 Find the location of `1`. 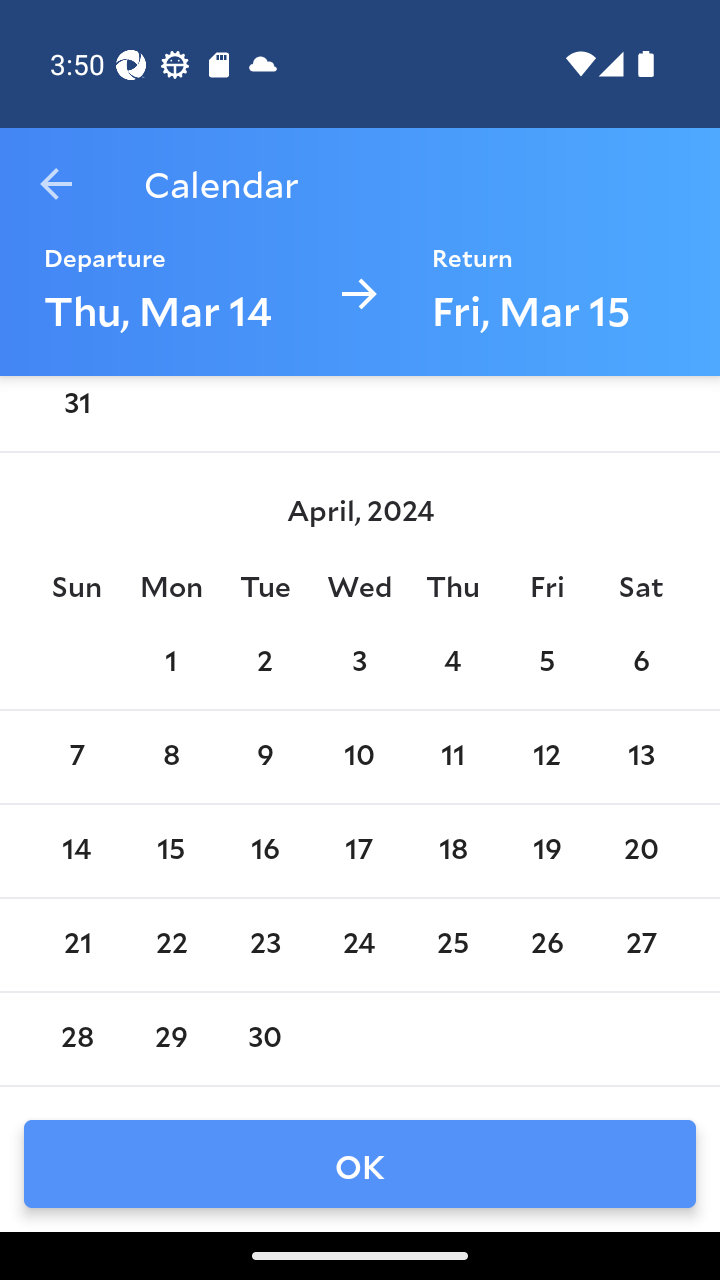

1 is located at coordinates (170, 662).